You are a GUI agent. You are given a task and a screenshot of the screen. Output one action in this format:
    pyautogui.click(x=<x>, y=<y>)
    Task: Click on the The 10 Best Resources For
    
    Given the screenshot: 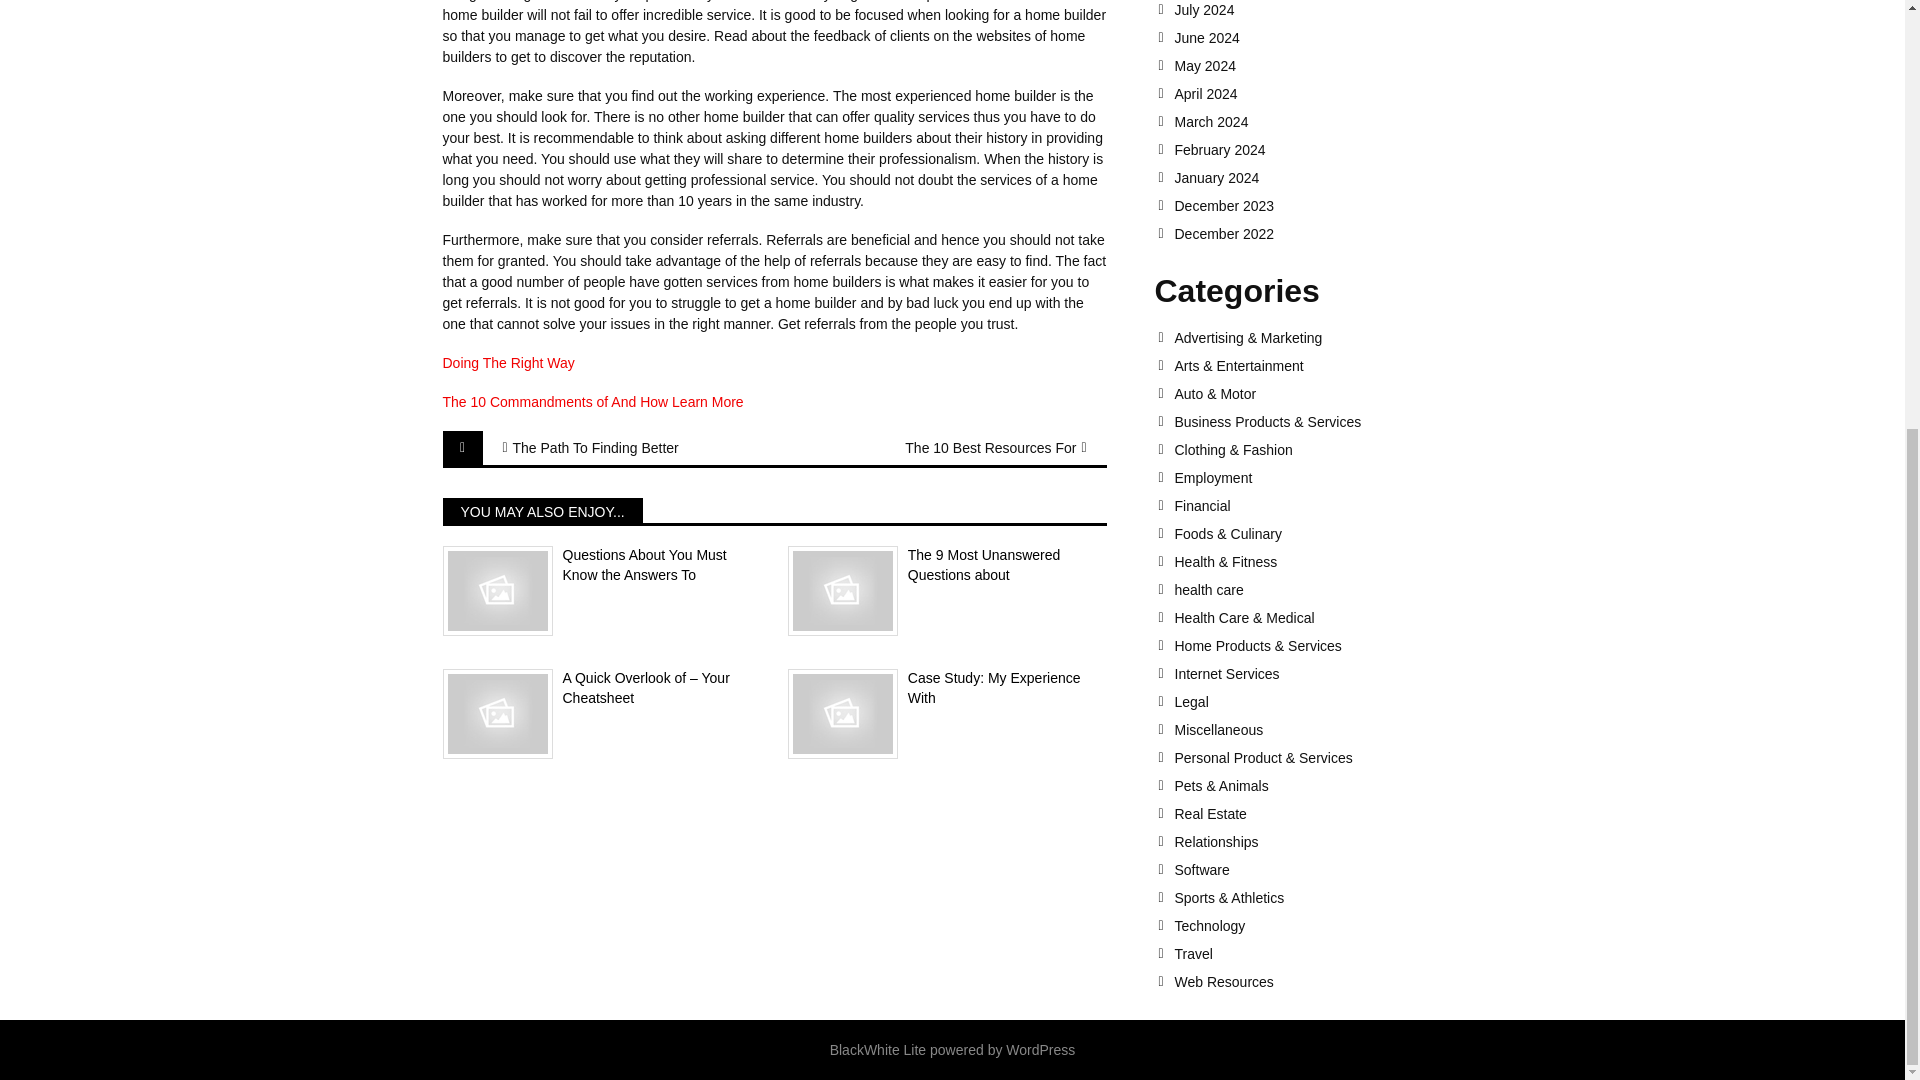 What is the action you would take?
    pyautogui.click(x=974, y=448)
    